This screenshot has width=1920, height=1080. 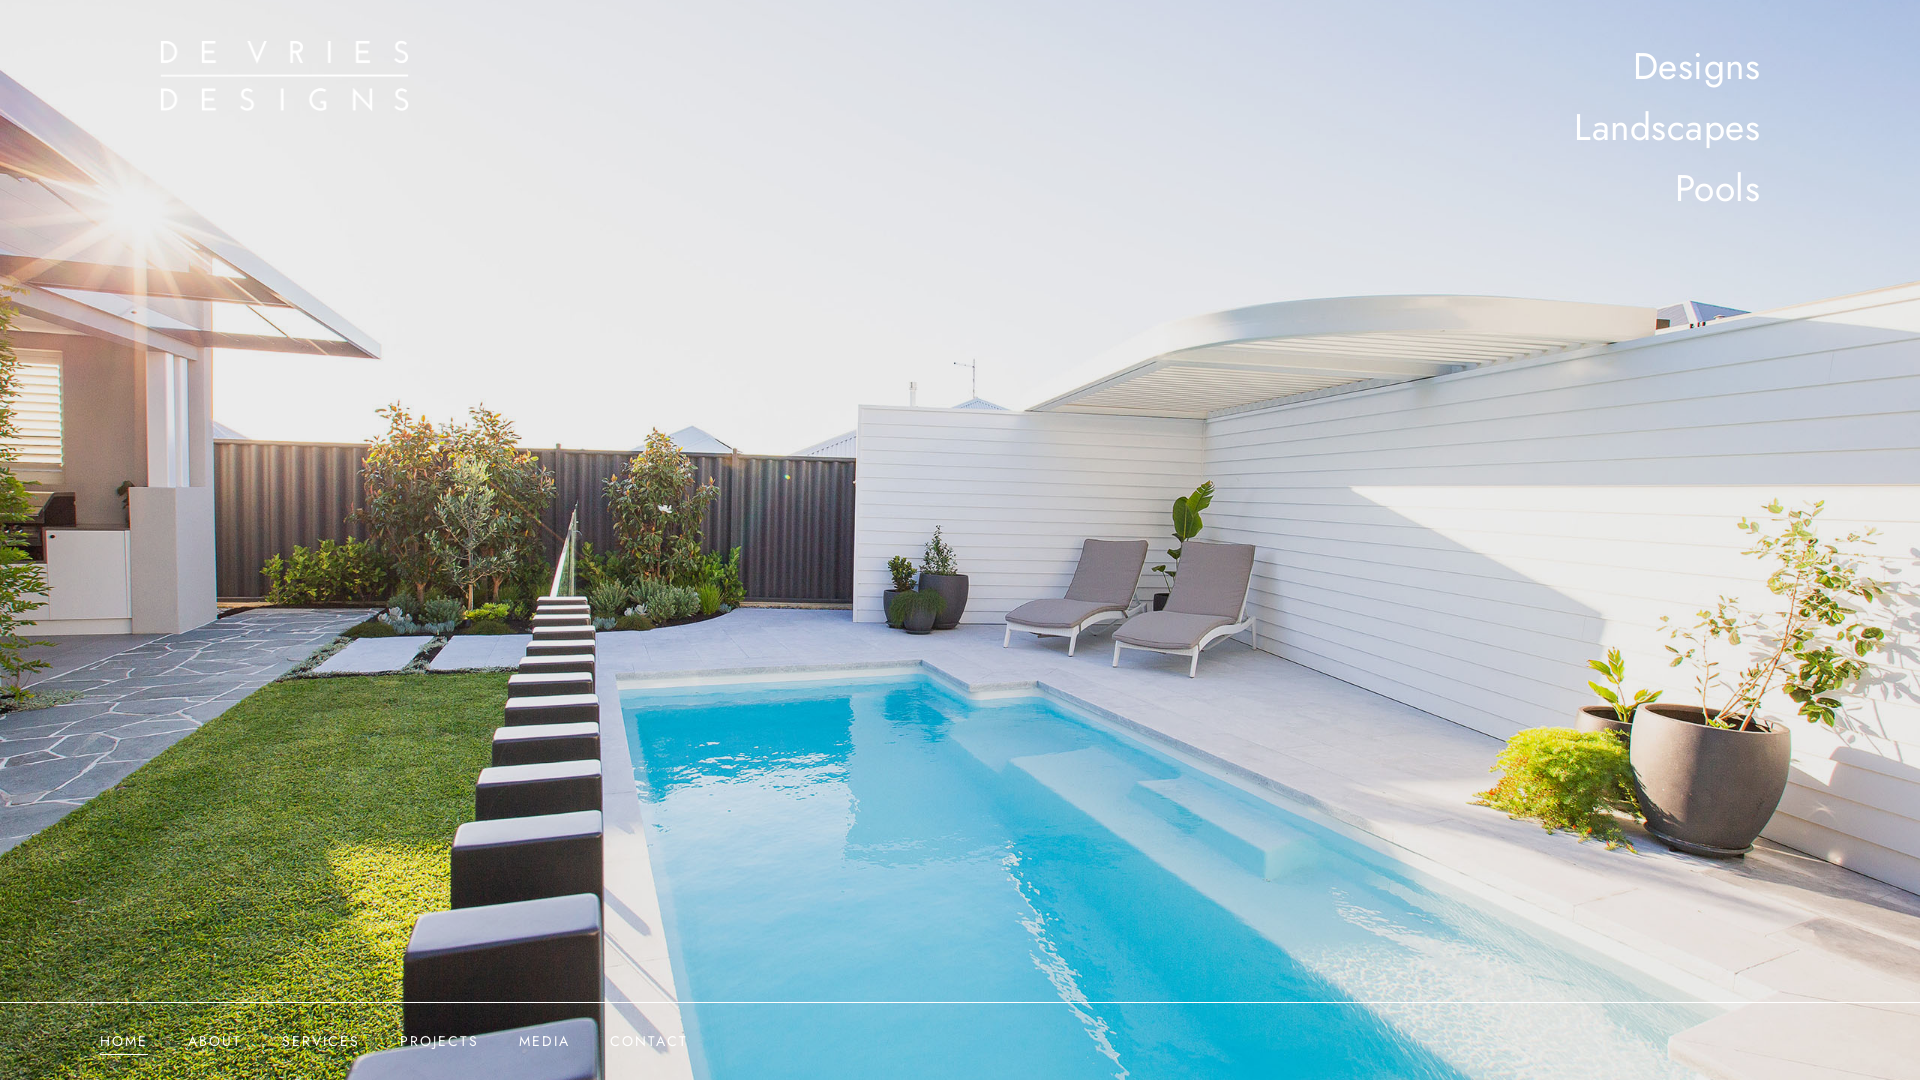 I want to click on Landscapes, so click(x=1667, y=128).